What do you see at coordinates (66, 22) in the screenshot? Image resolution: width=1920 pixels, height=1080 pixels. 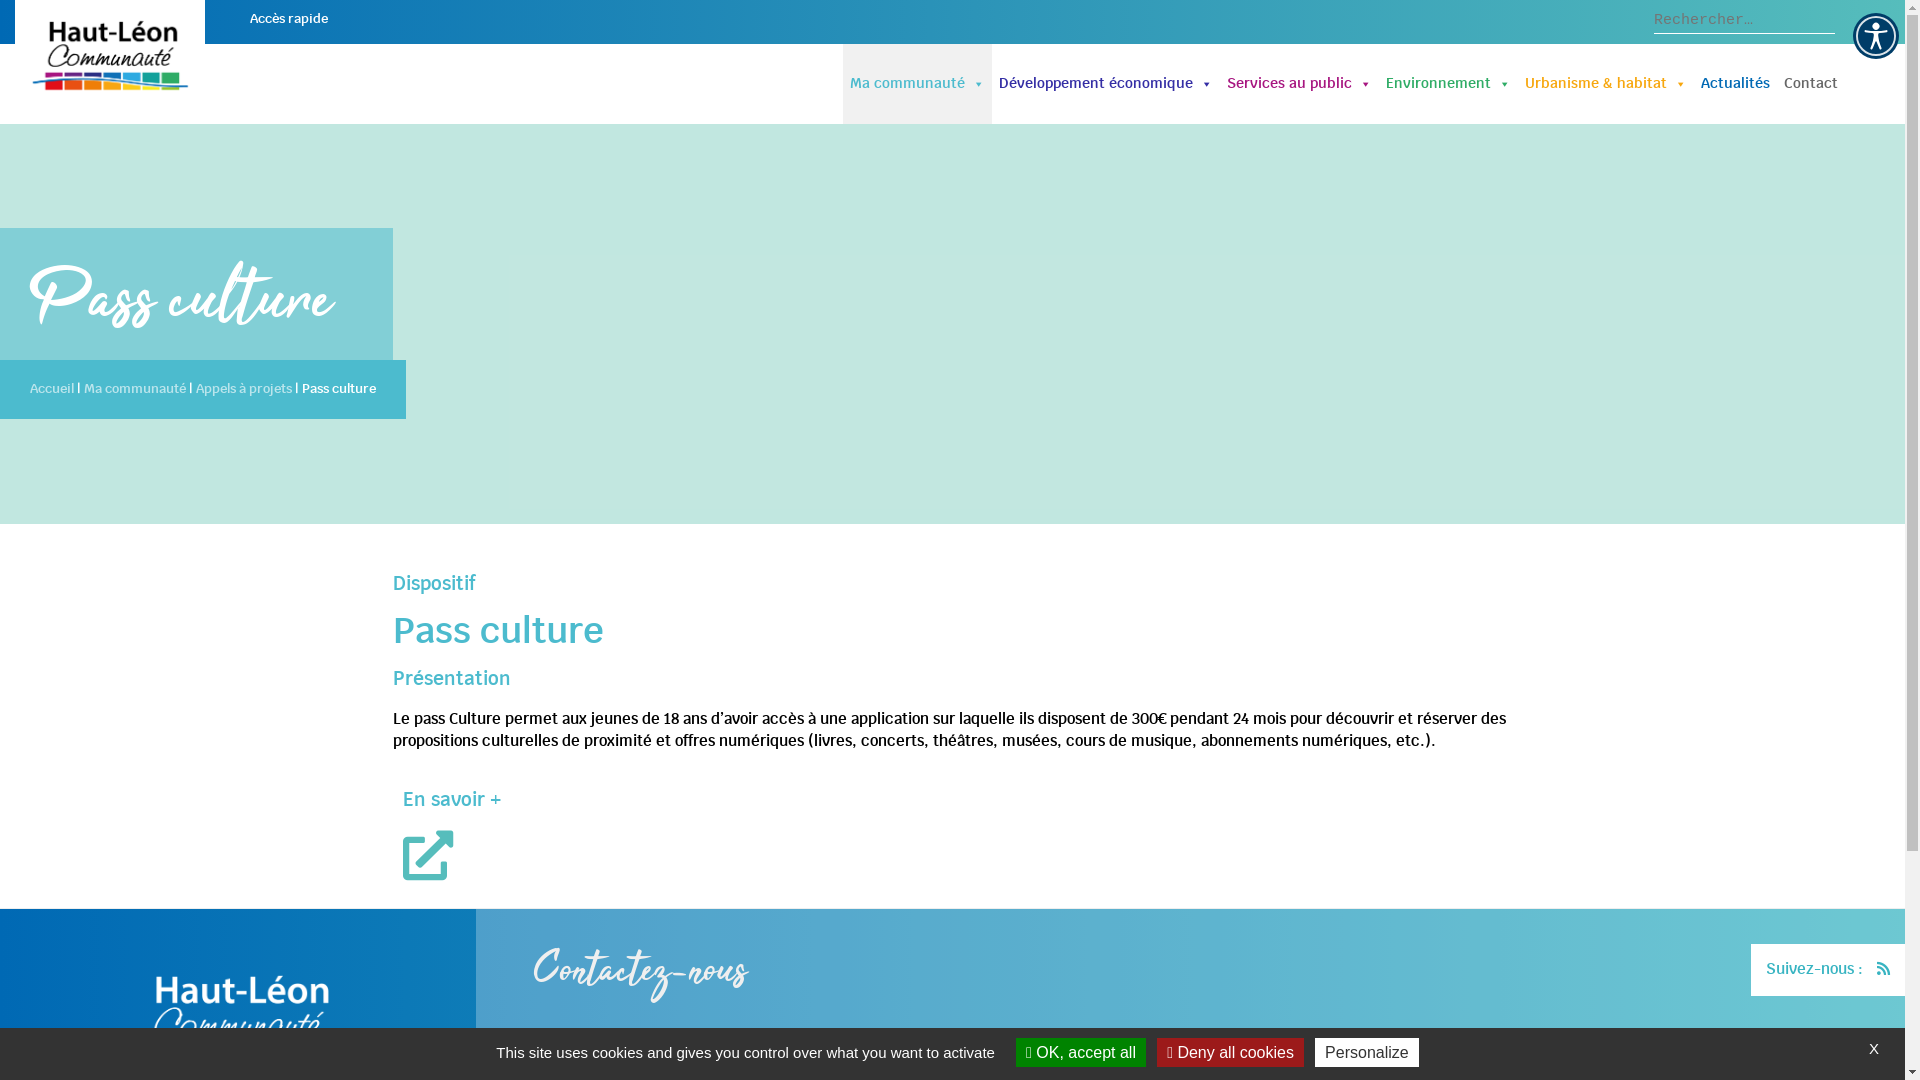 I see `Rechercher` at bounding box center [66, 22].